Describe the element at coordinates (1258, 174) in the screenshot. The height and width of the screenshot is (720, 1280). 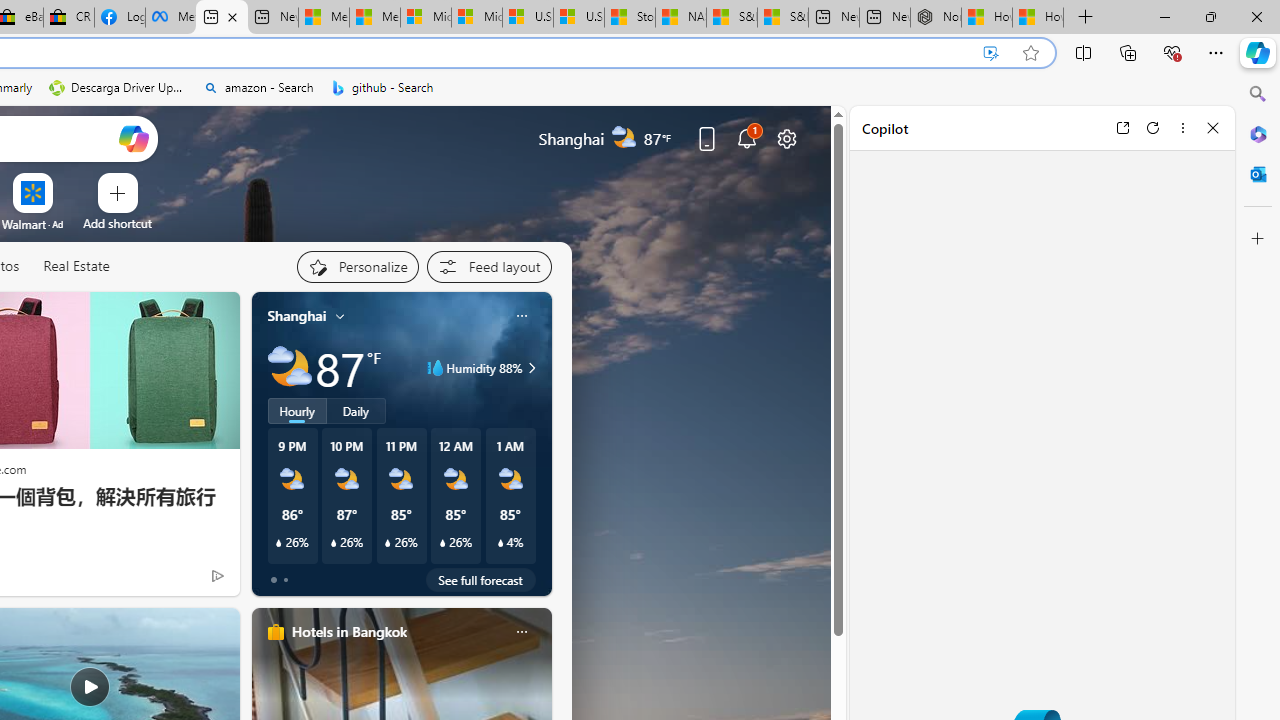
I see `Outlook` at that location.